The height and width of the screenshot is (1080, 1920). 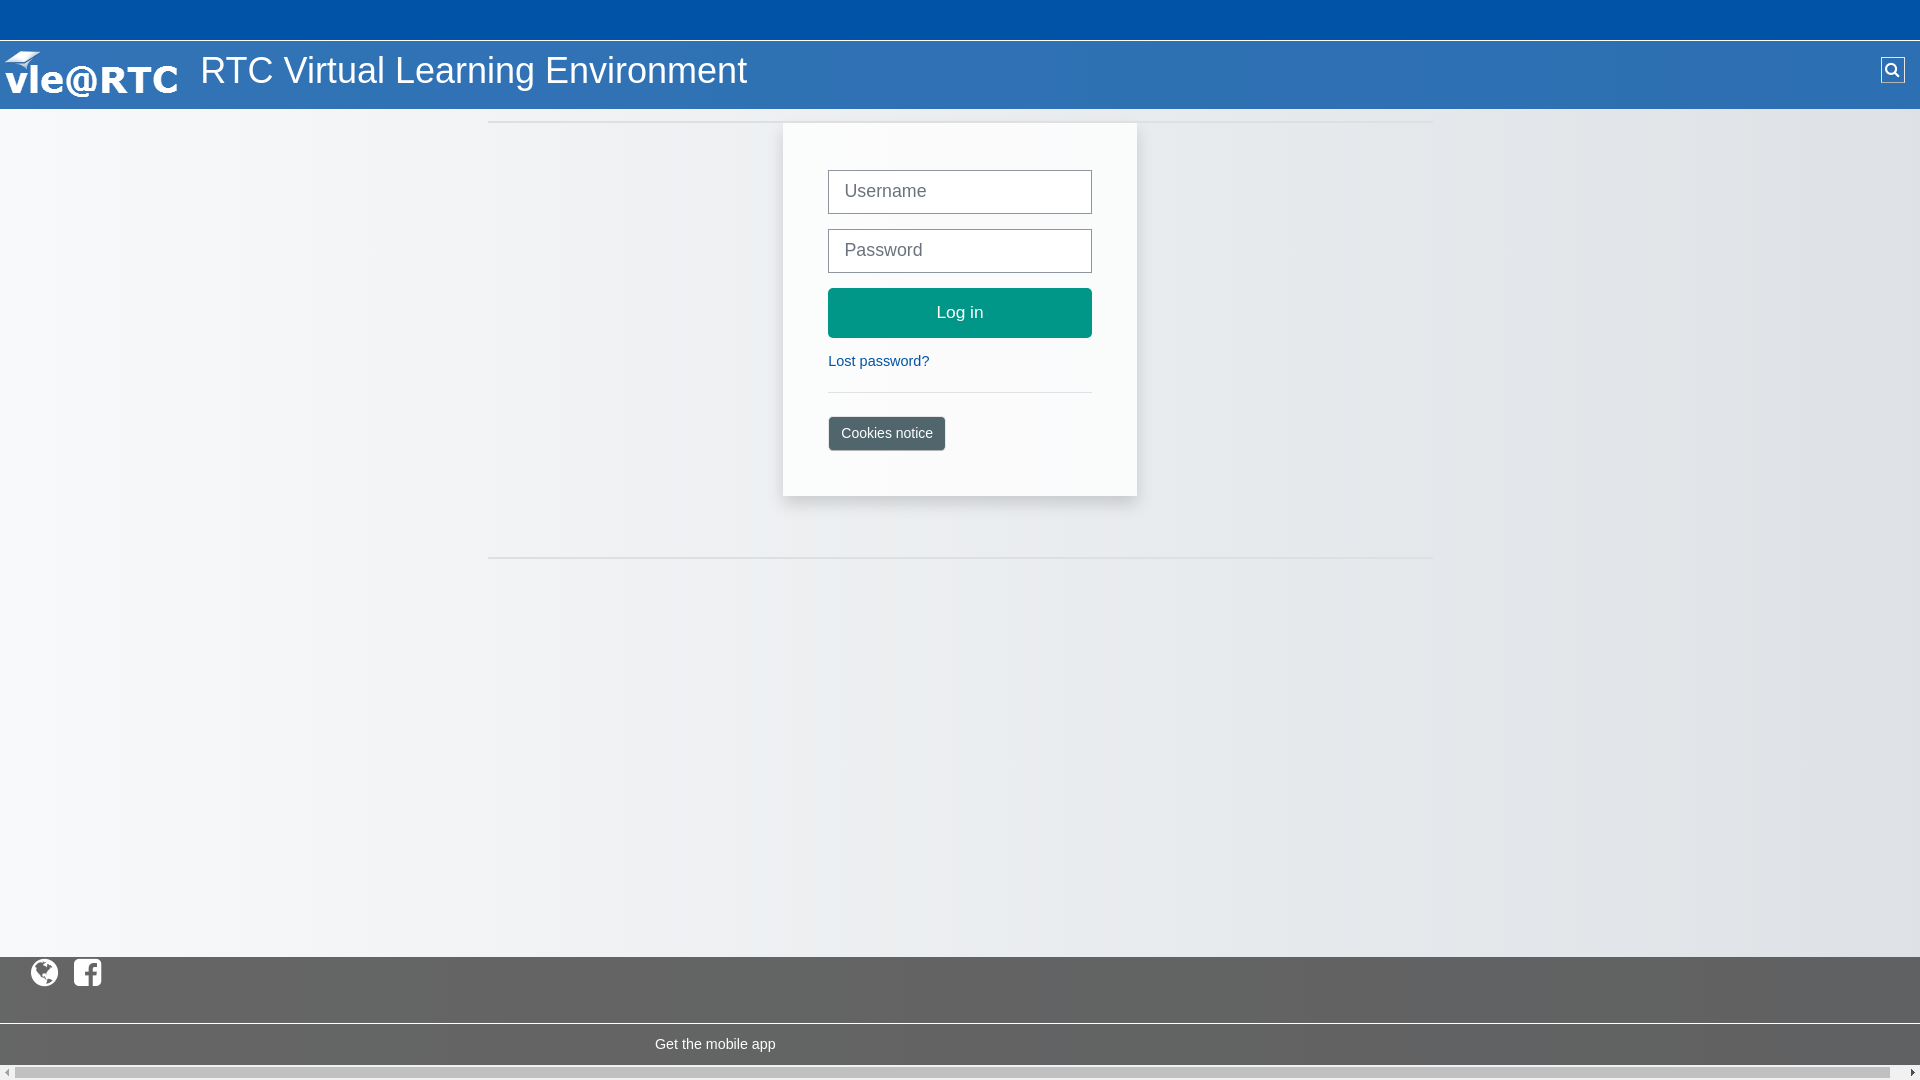 I want to click on myRTC, so click(x=44, y=973).